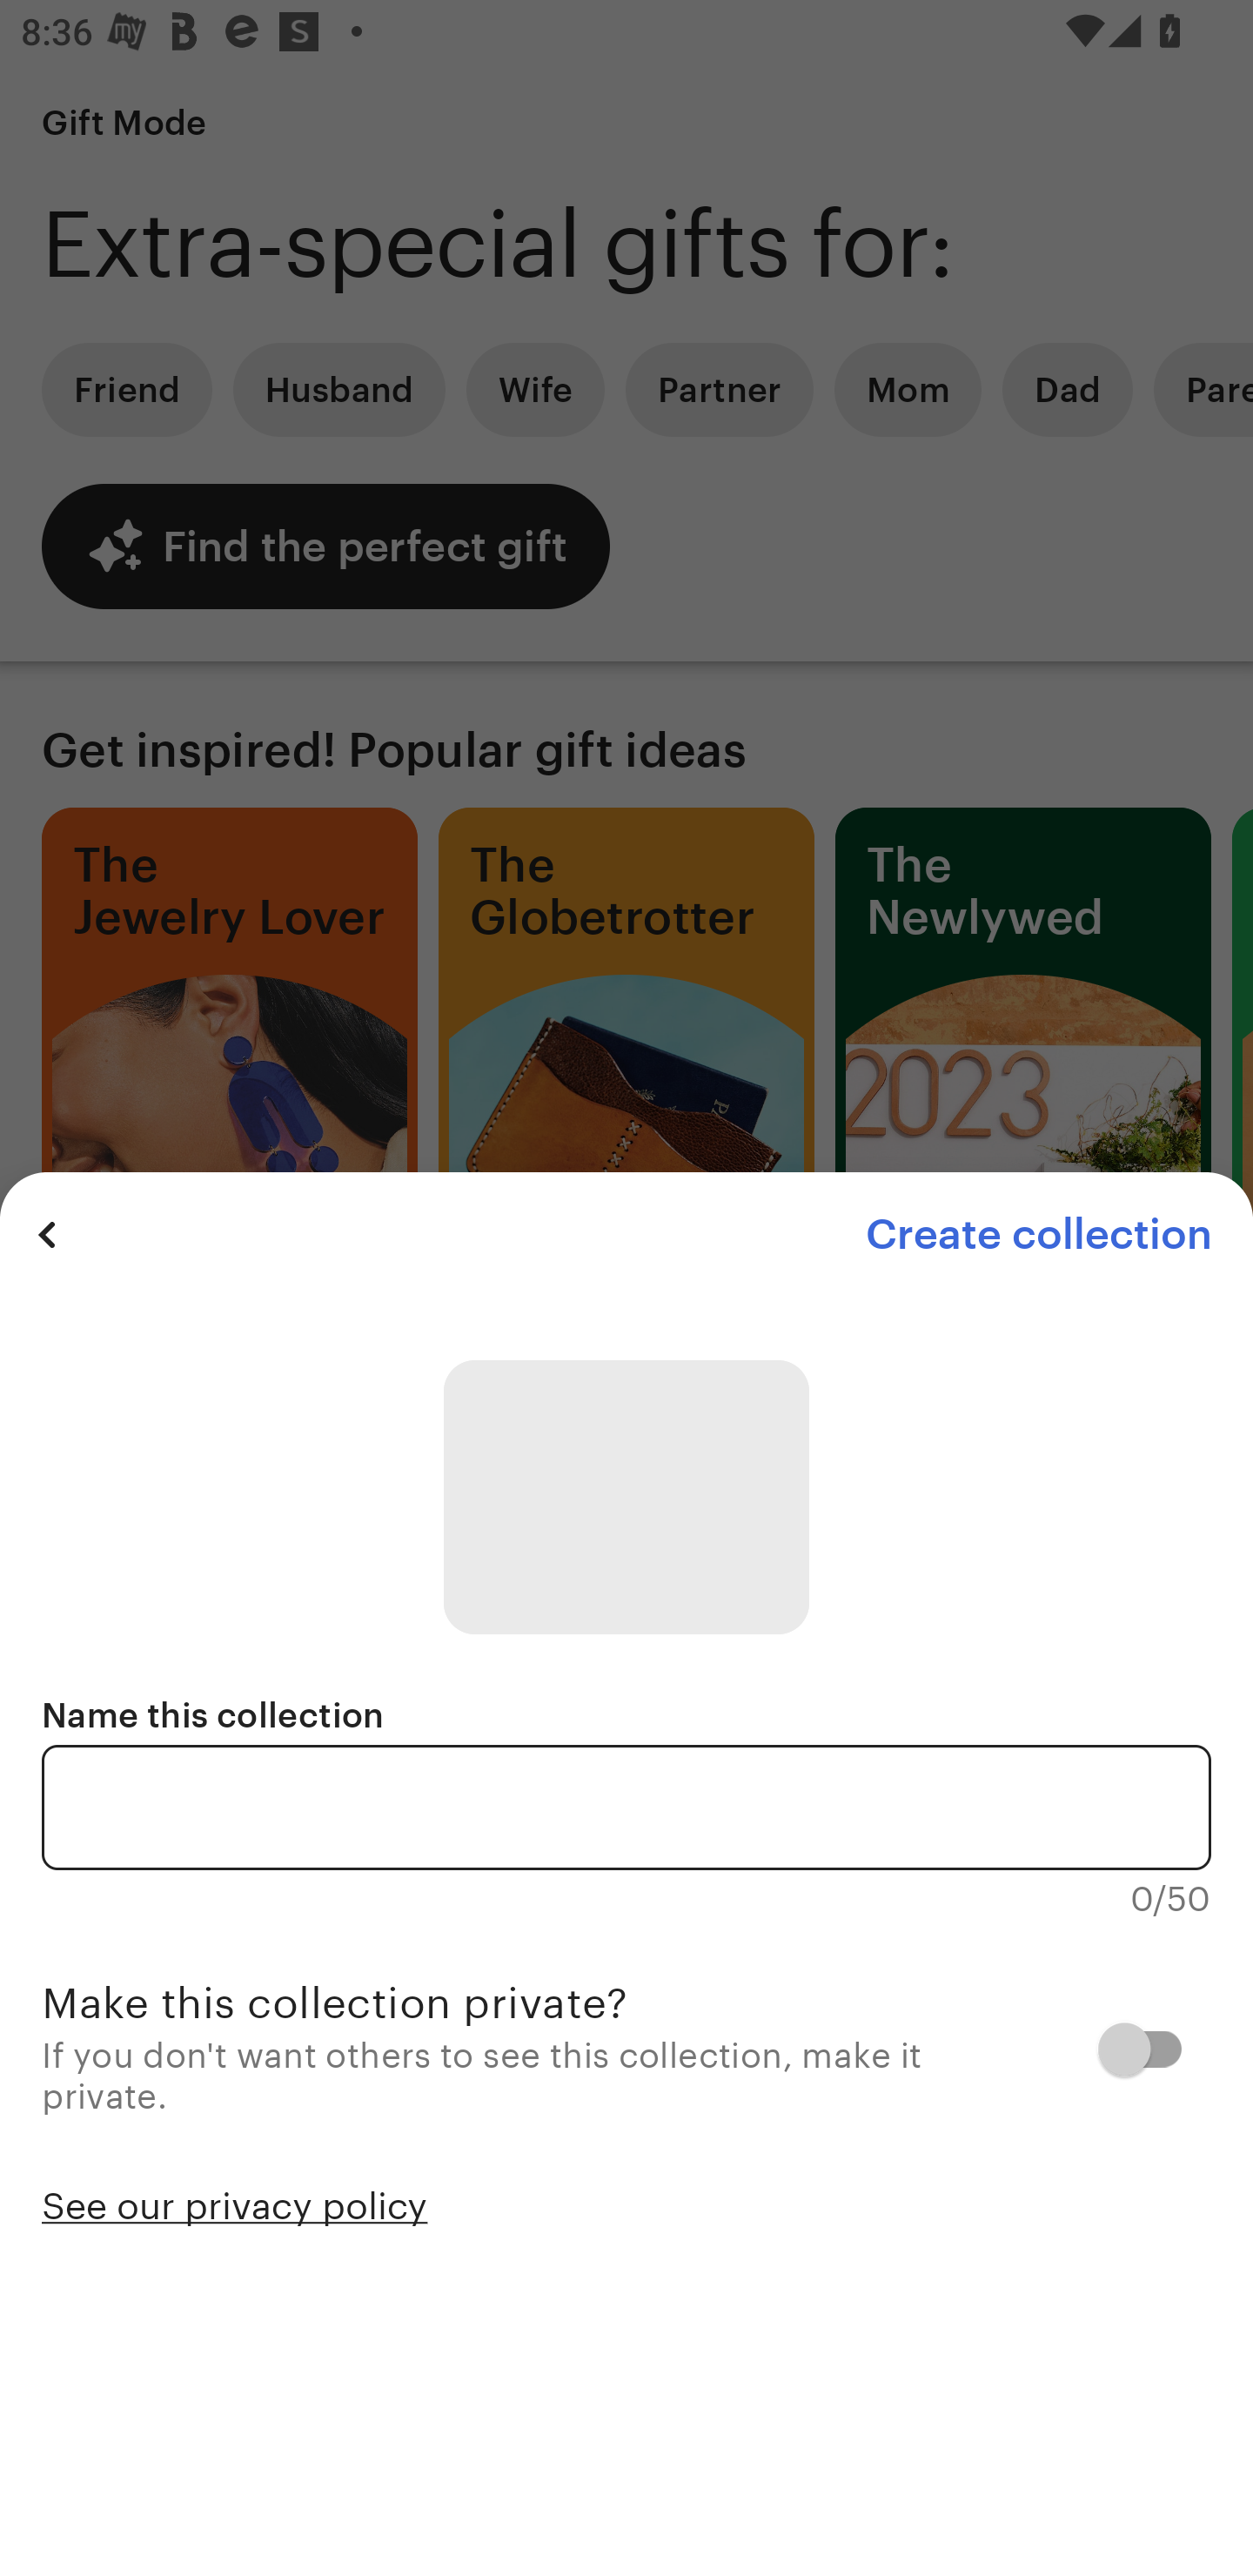  What do you see at coordinates (235, 2204) in the screenshot?
I see `See our privacy policy` at bounding box center [235, 2204].